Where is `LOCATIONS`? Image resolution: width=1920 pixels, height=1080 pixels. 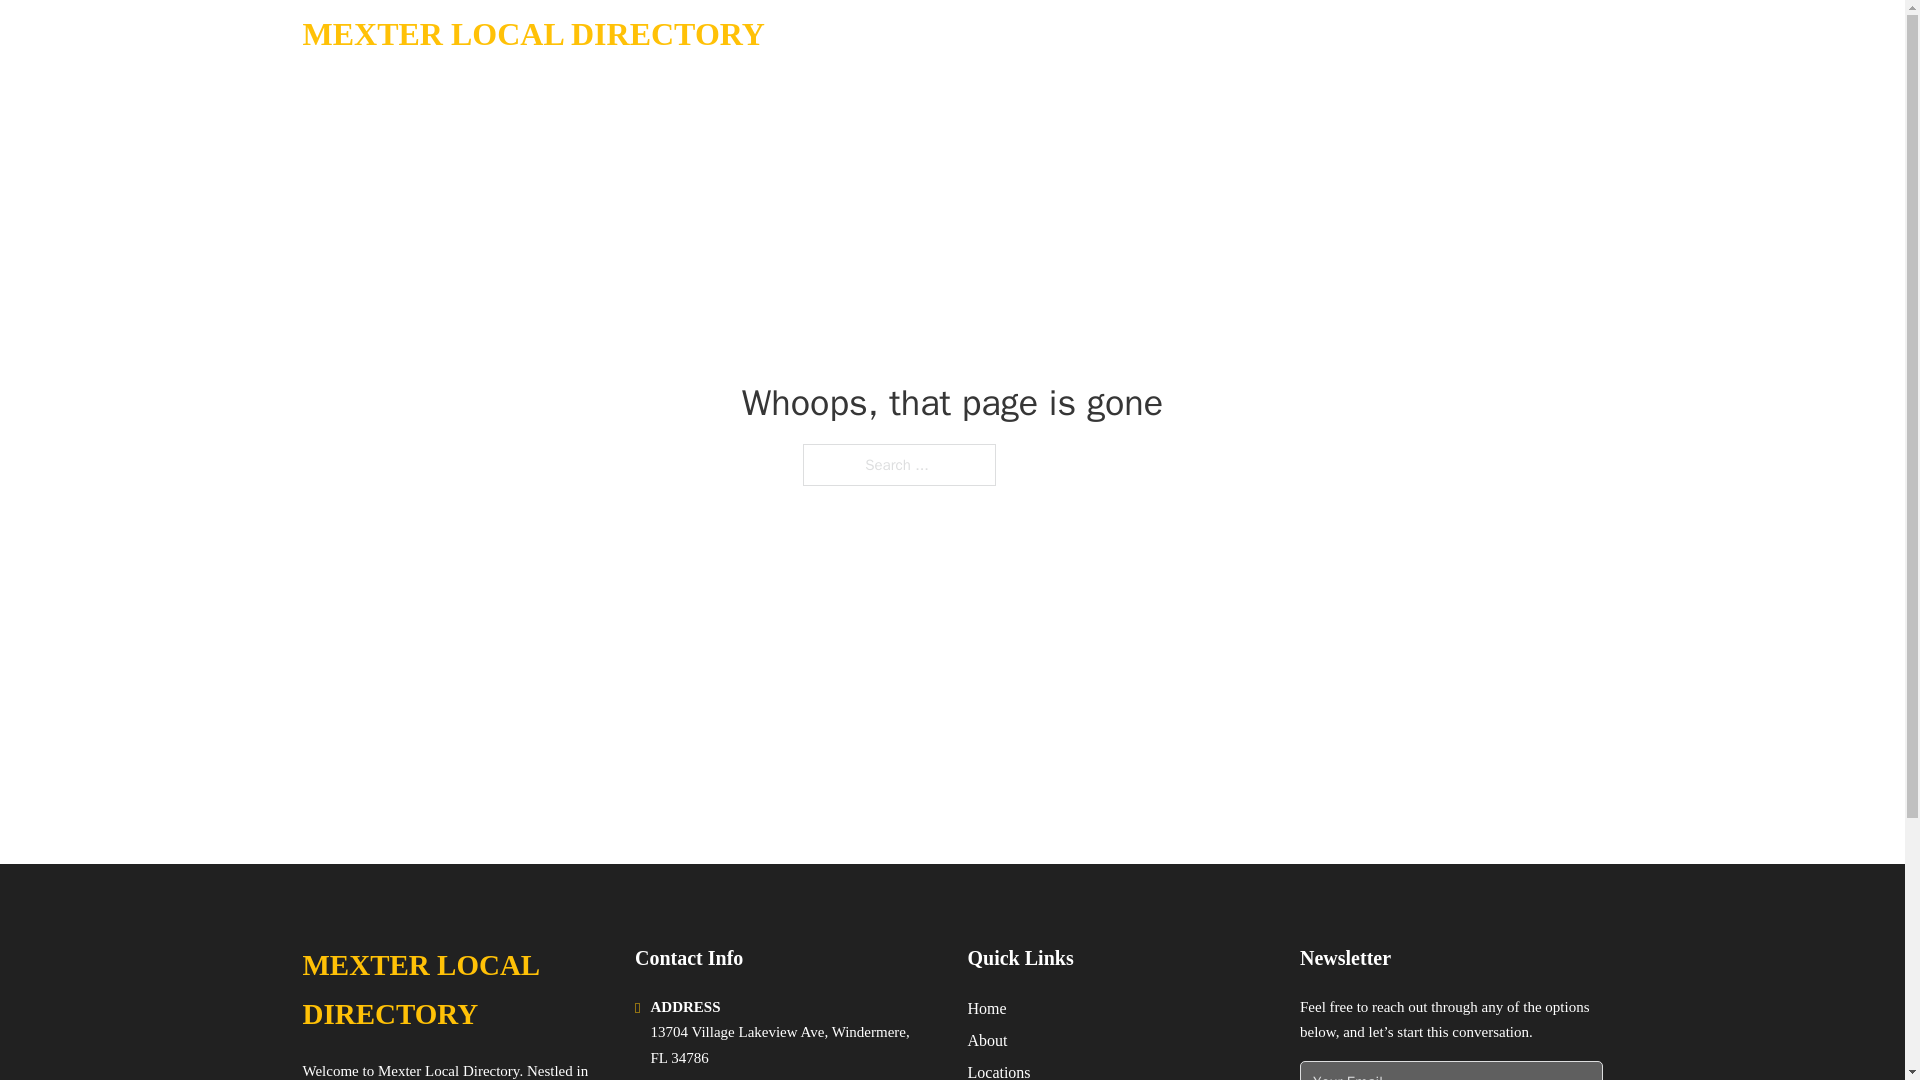 LOCATIONS is located at coordinates (1418, 34).